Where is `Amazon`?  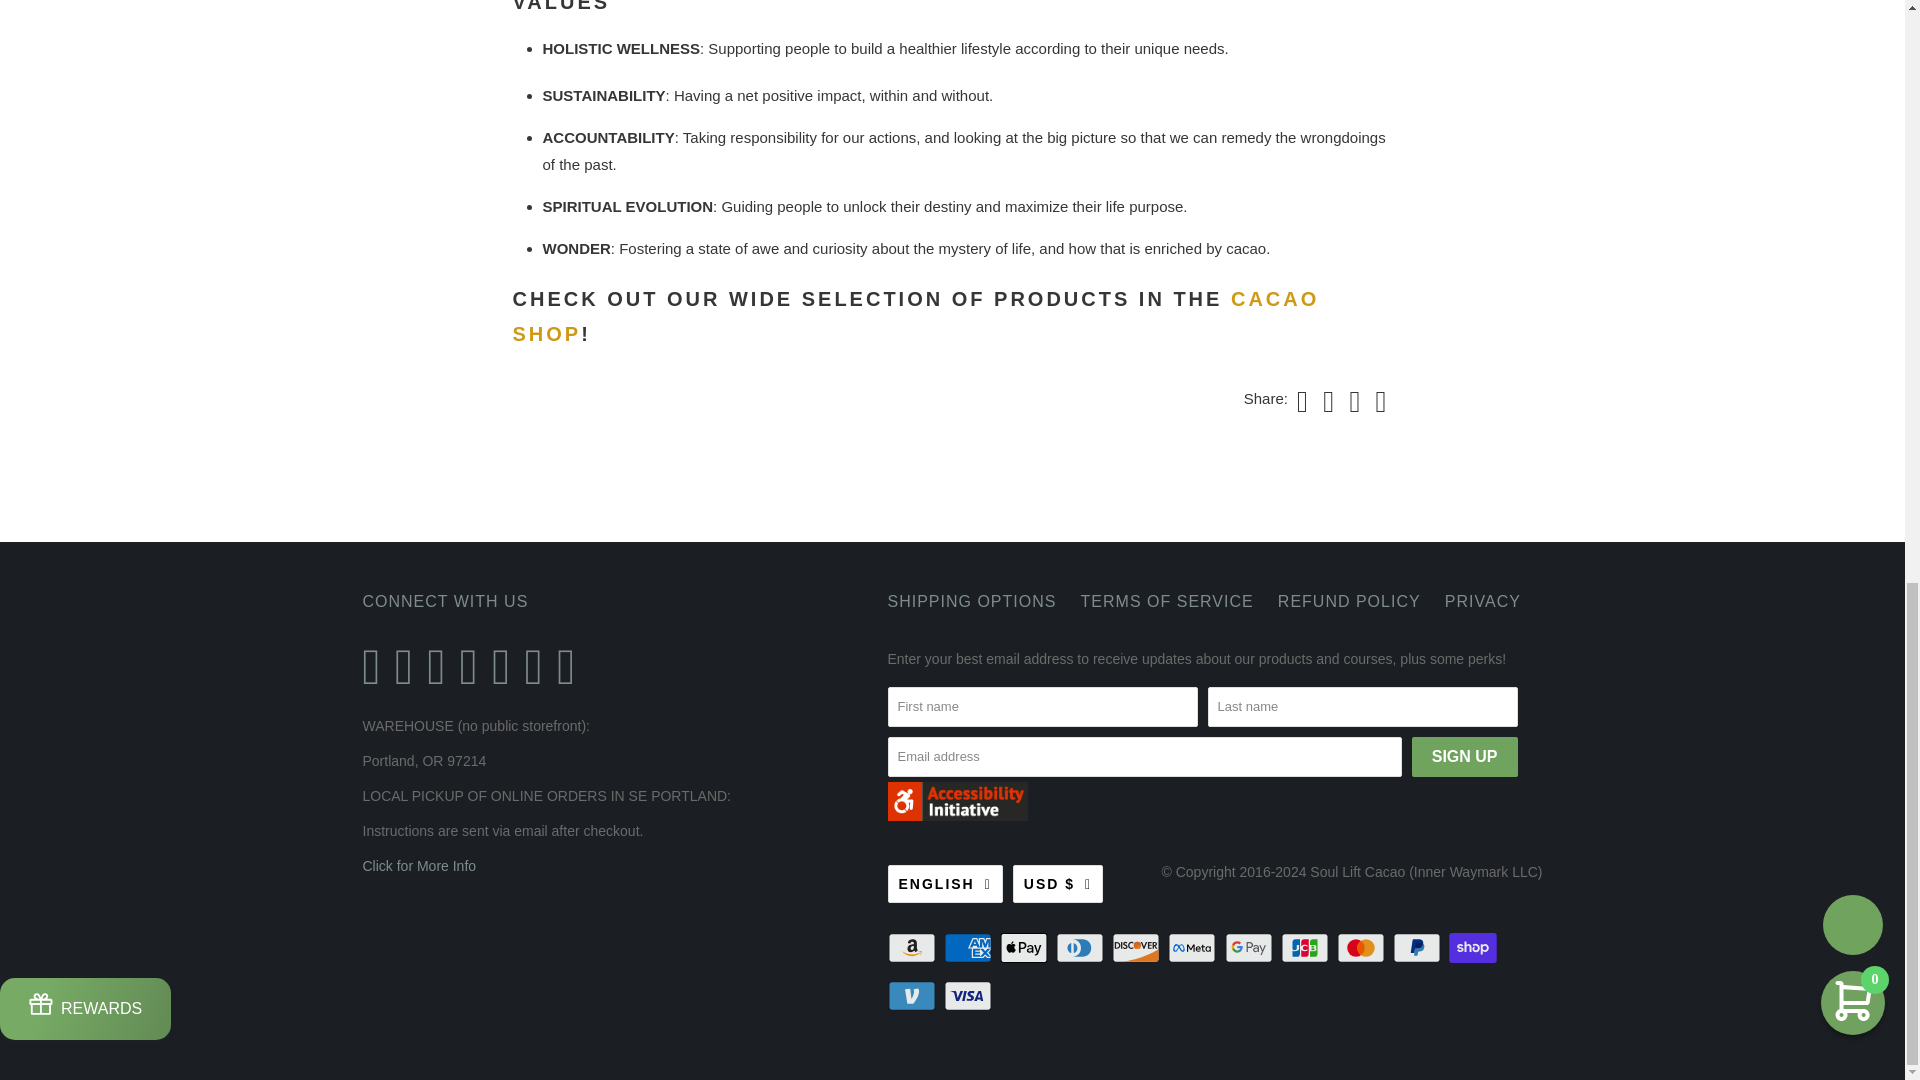
Amazon is located at coordinates (914, 948).